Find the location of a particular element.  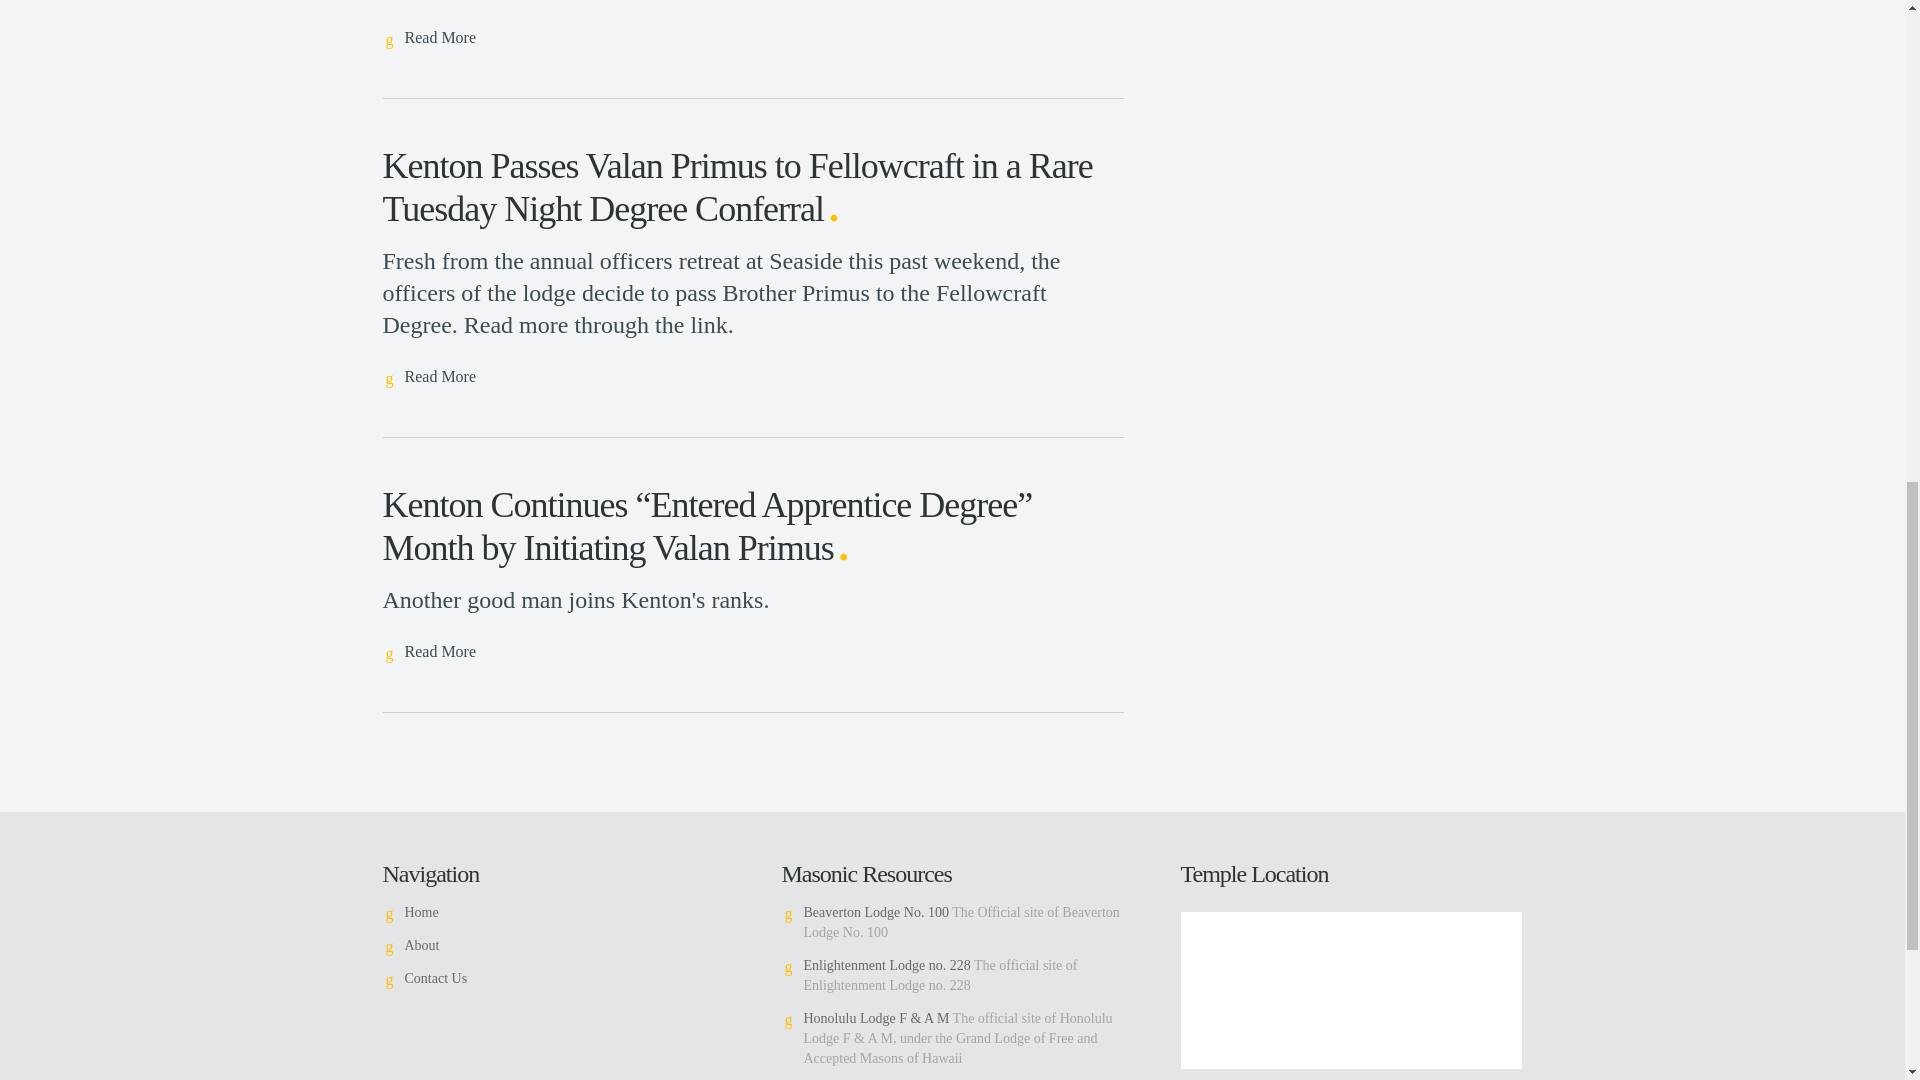

Read More is located at coordinates (429, 653).